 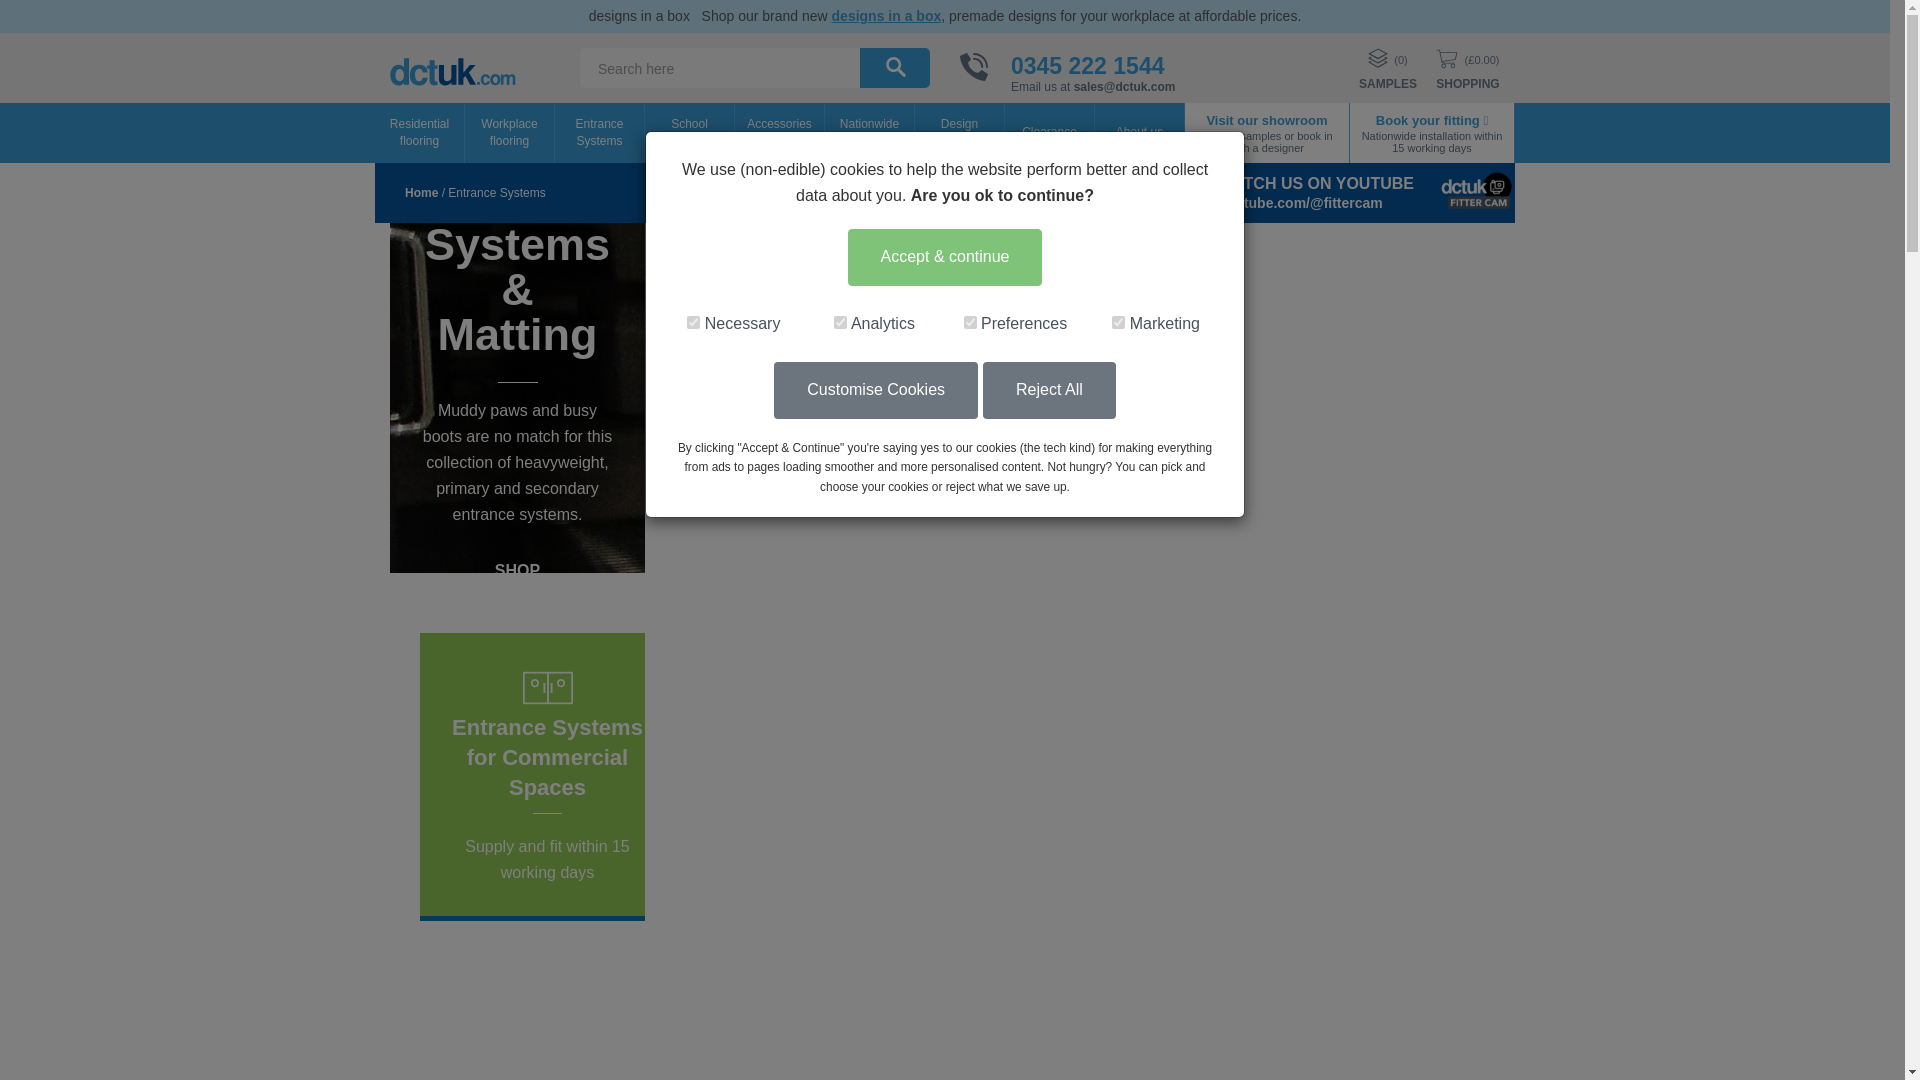 I want to click on on, so click(x=970, y=322).